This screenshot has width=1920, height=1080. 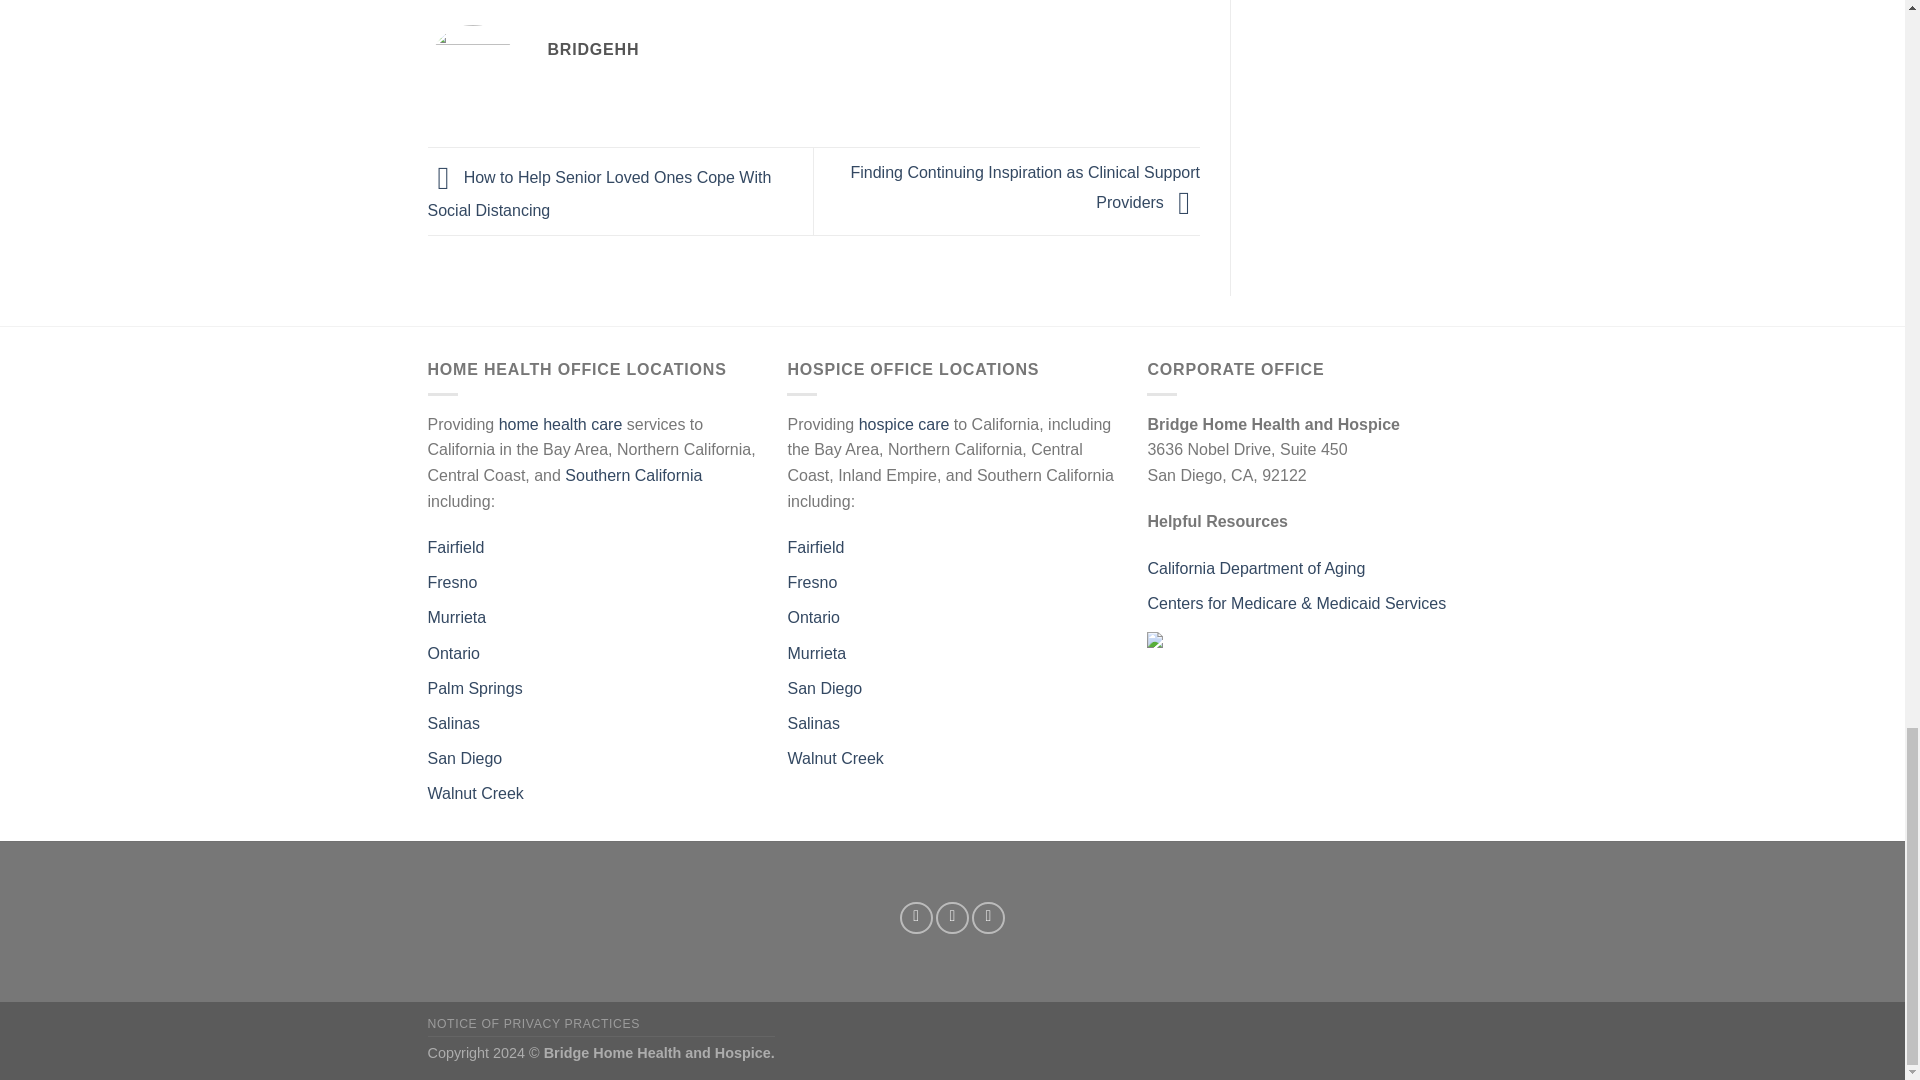 I want to click on How to Help Senior Loved Ones Cope With Social Distancing, so click(x=600, y=194).